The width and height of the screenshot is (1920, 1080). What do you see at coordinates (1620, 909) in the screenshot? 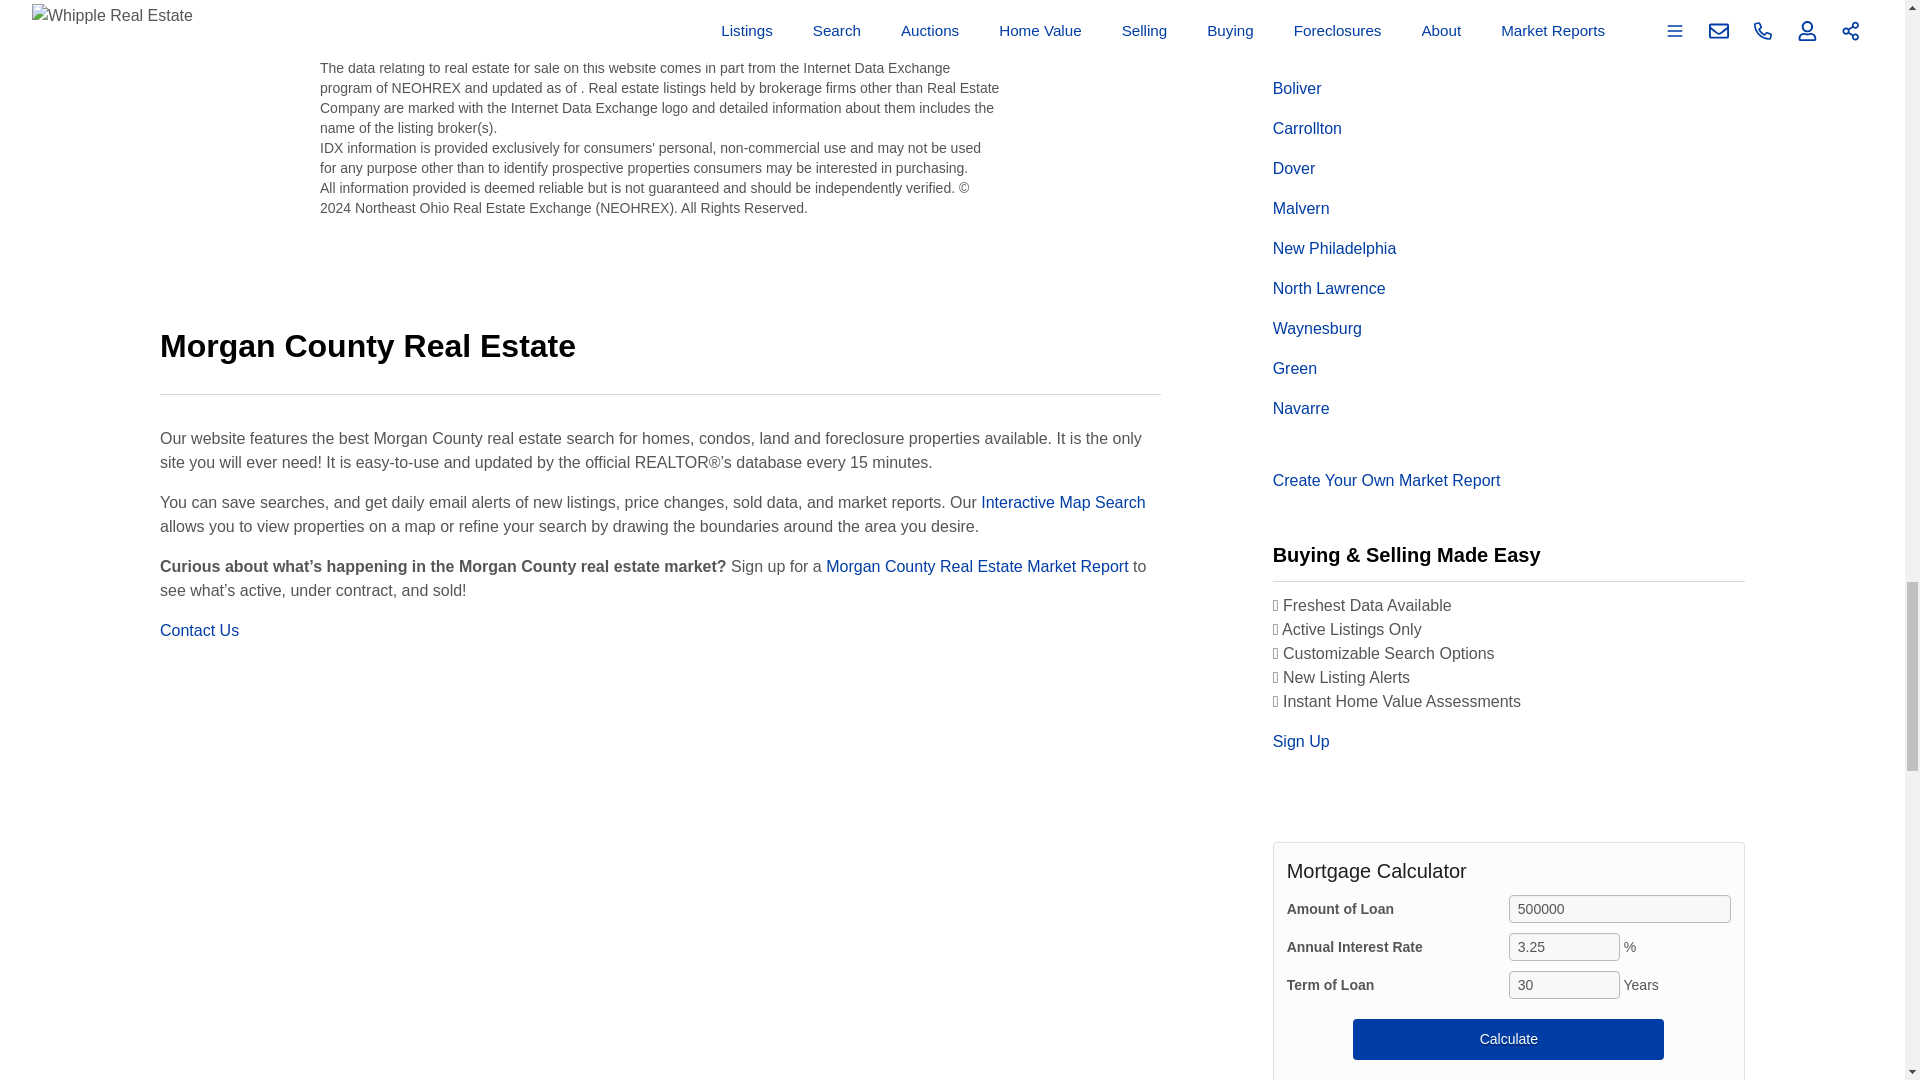
I see `500000` at bounding box center [1620, 909].